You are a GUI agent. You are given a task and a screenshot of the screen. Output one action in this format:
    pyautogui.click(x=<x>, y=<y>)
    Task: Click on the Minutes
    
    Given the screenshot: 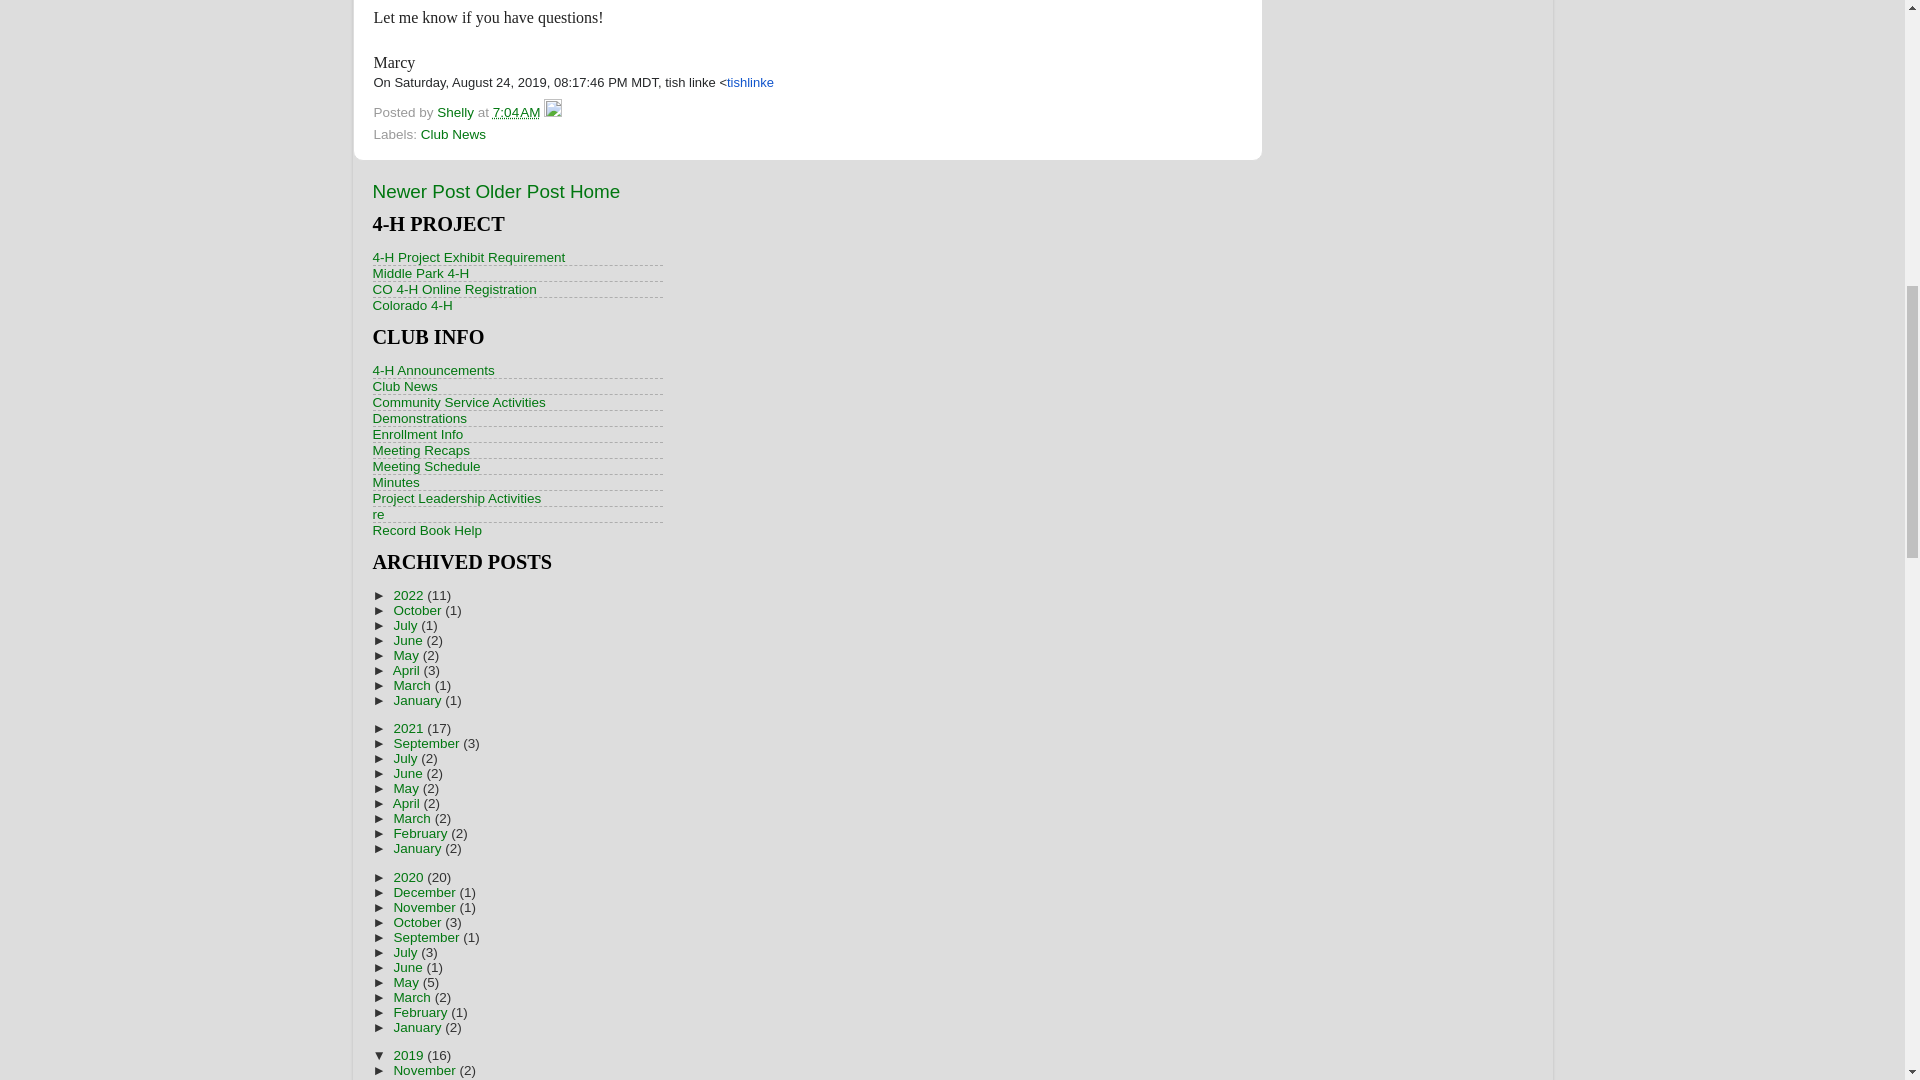 What is the action you would take?
    pyautogui.click(x=395, y=482)
    